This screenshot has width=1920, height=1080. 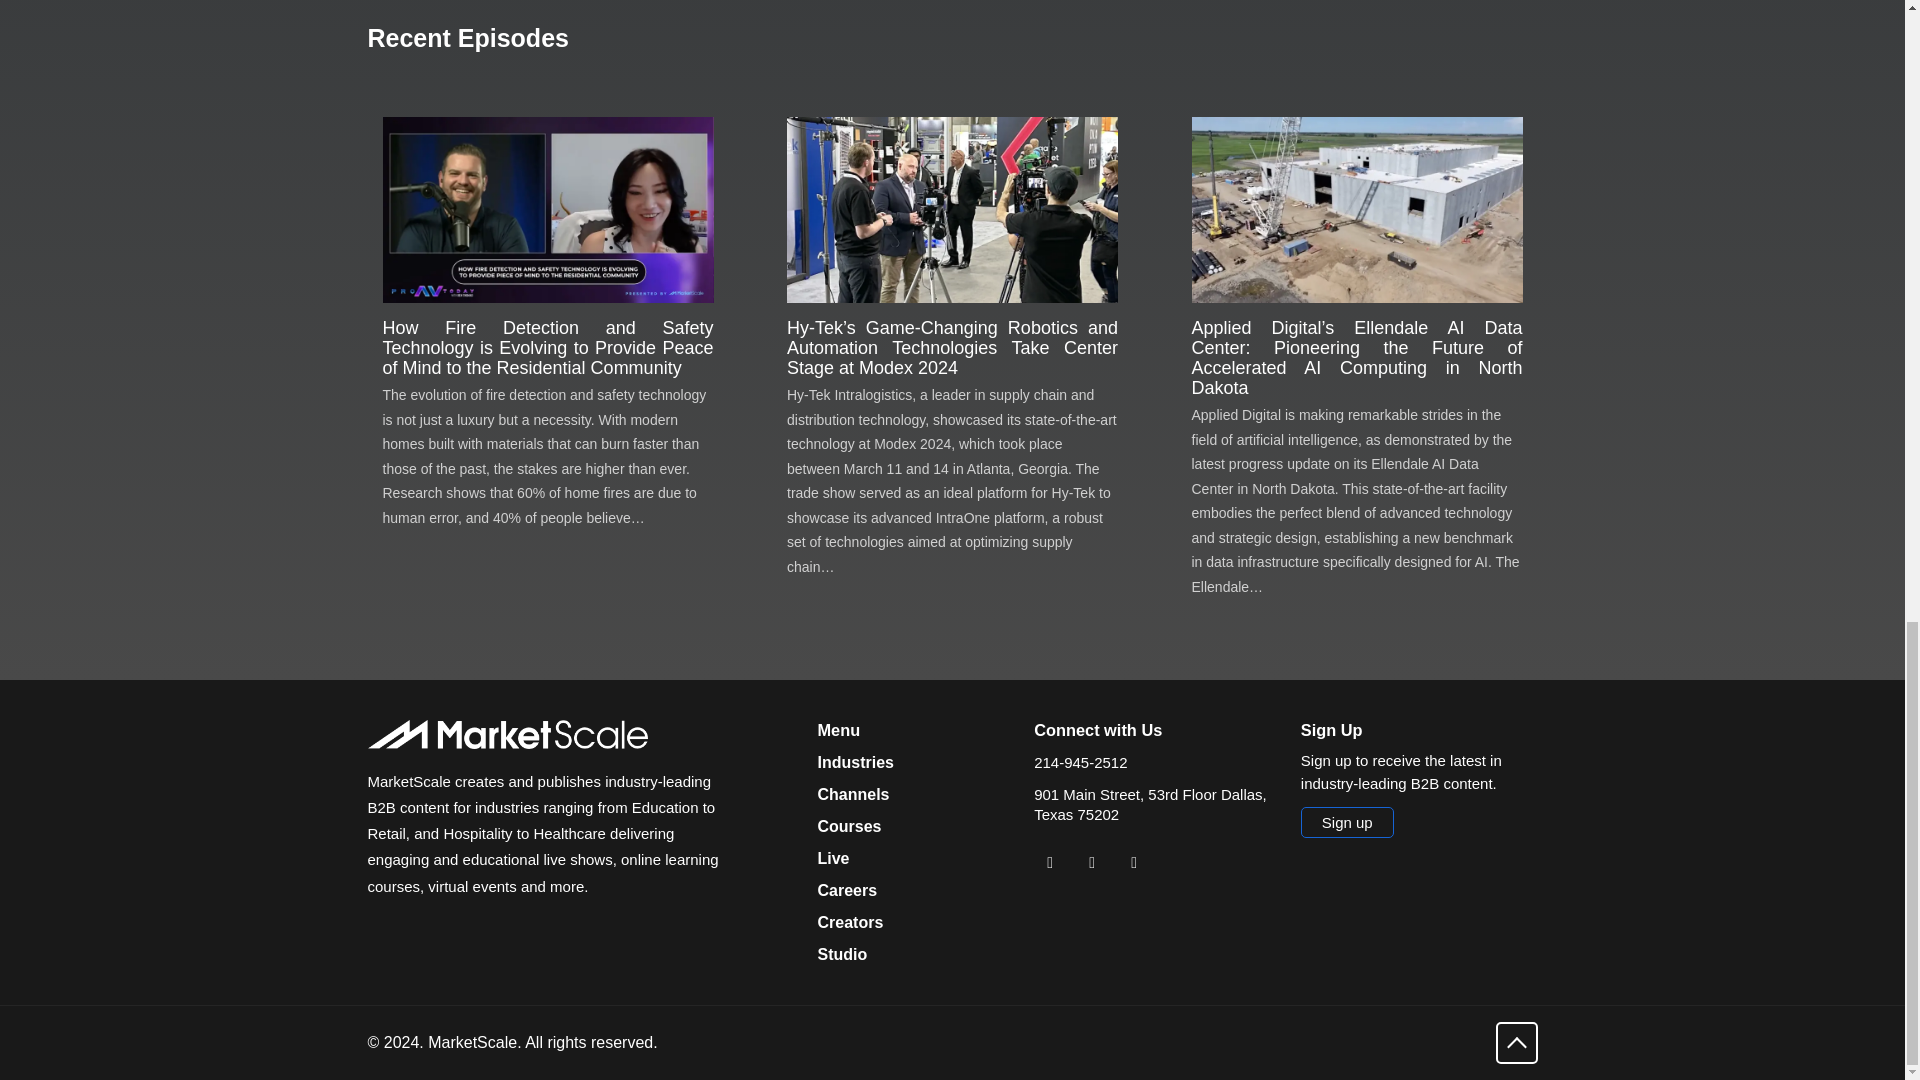 I want to click on Share on Instagram, so click(x=1134, y=862).